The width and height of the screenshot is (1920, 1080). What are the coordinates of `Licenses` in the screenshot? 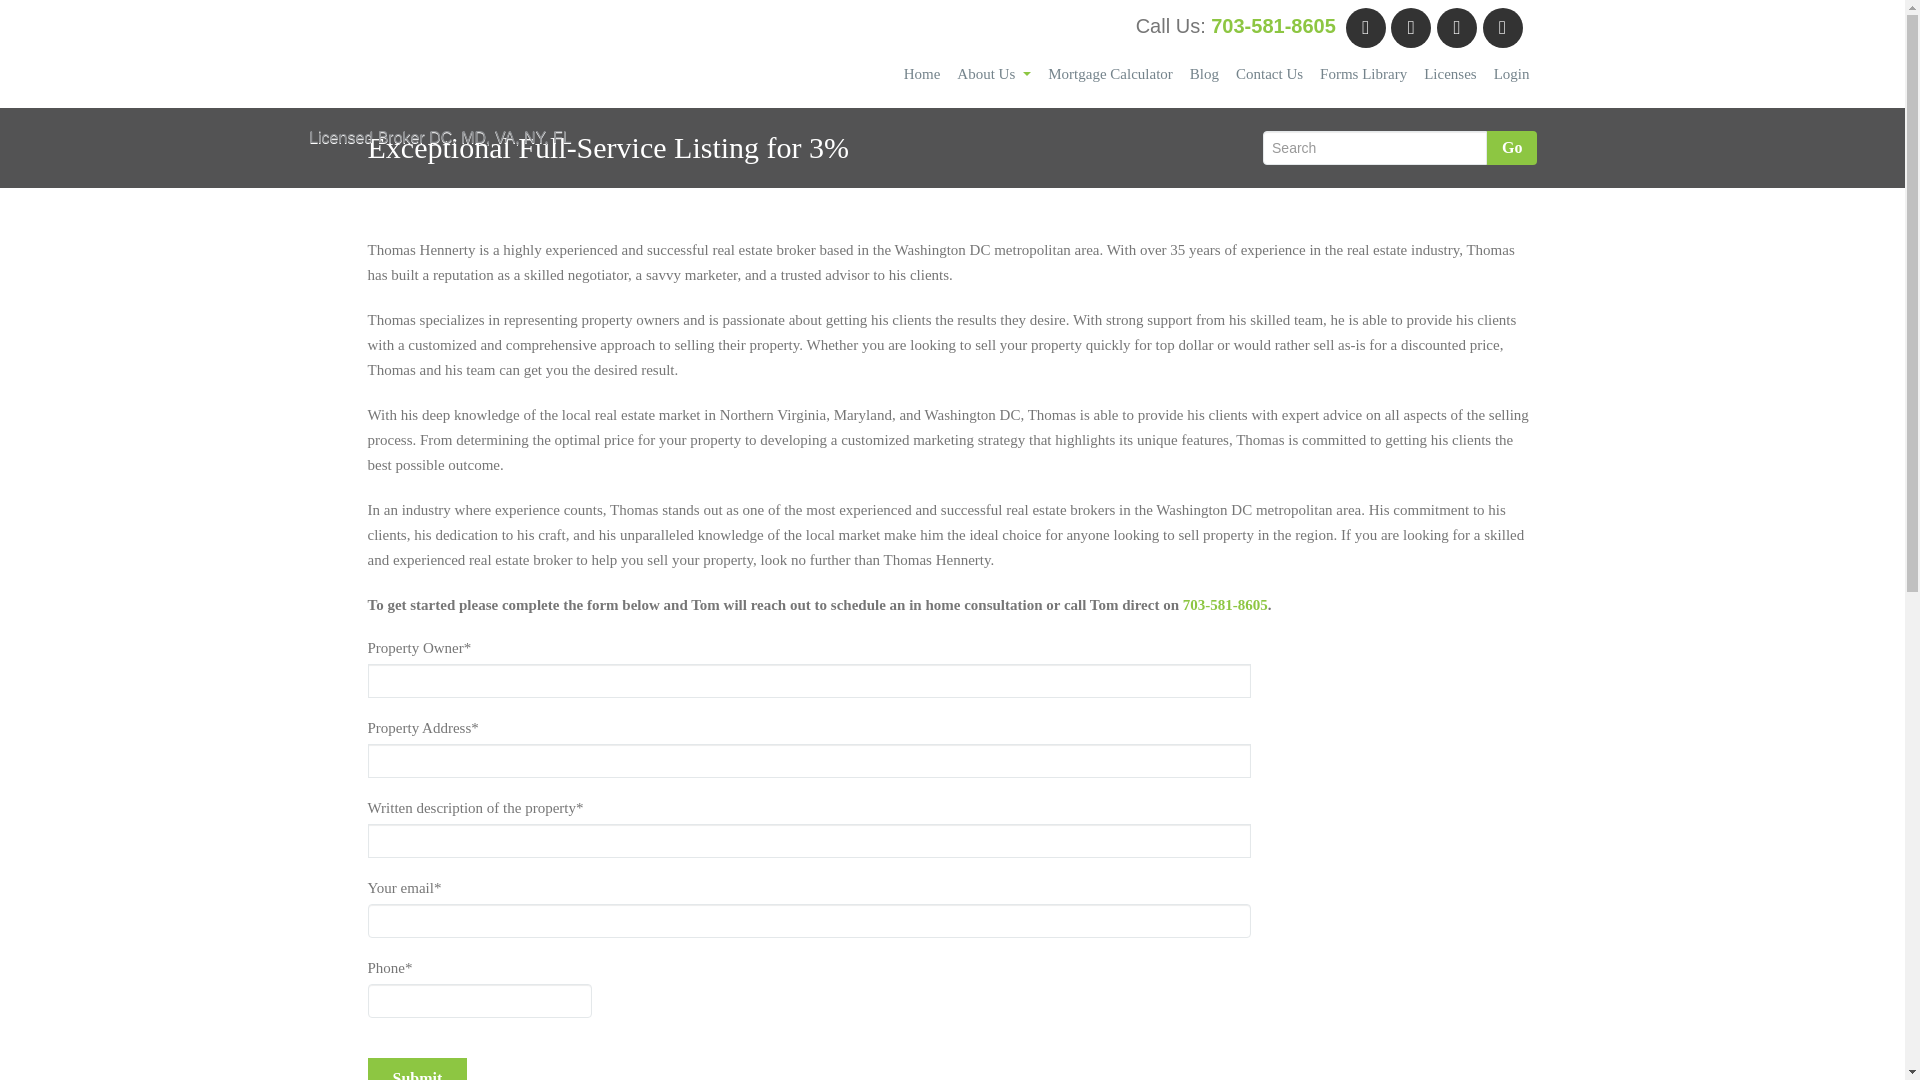 It's located at (1450, 74).